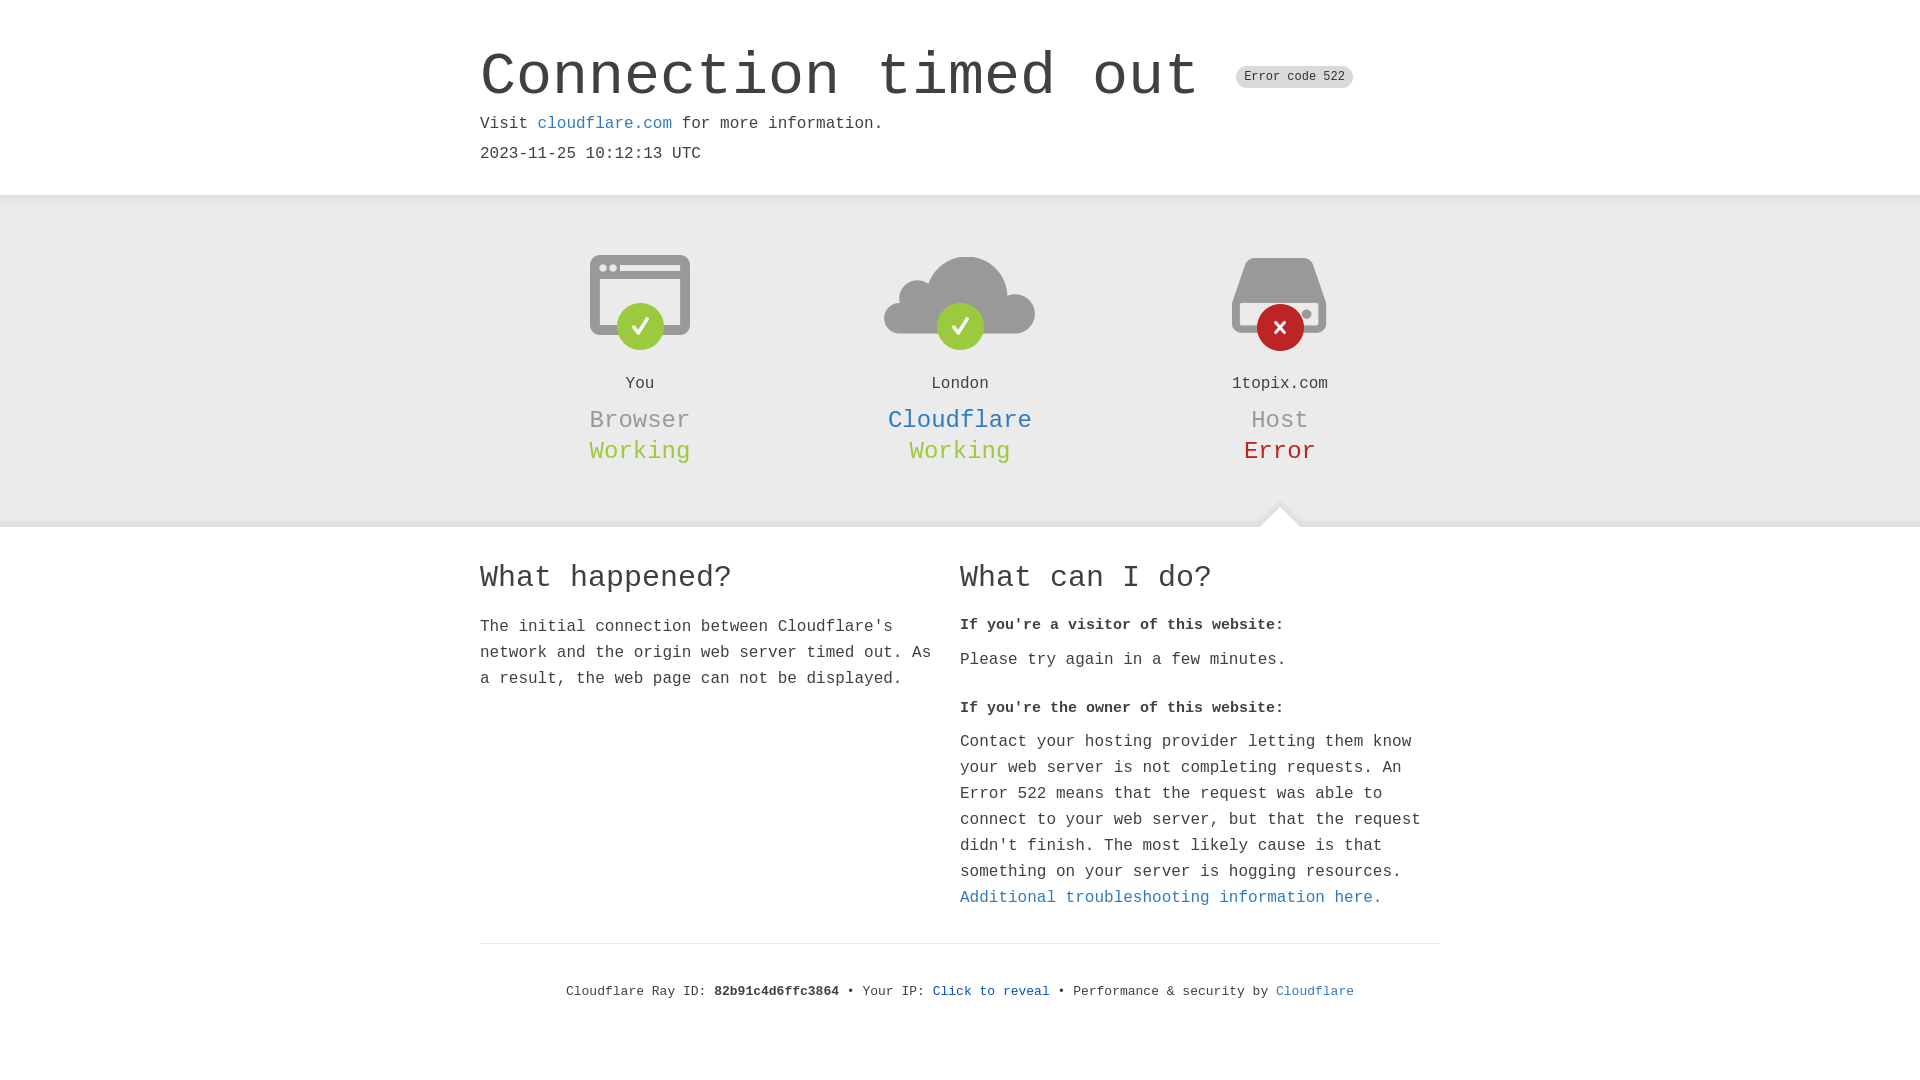  What do you see at coordinates (992, 992) in the screenshot?
I see `Click to reveal` at bounding box center [992, 992].